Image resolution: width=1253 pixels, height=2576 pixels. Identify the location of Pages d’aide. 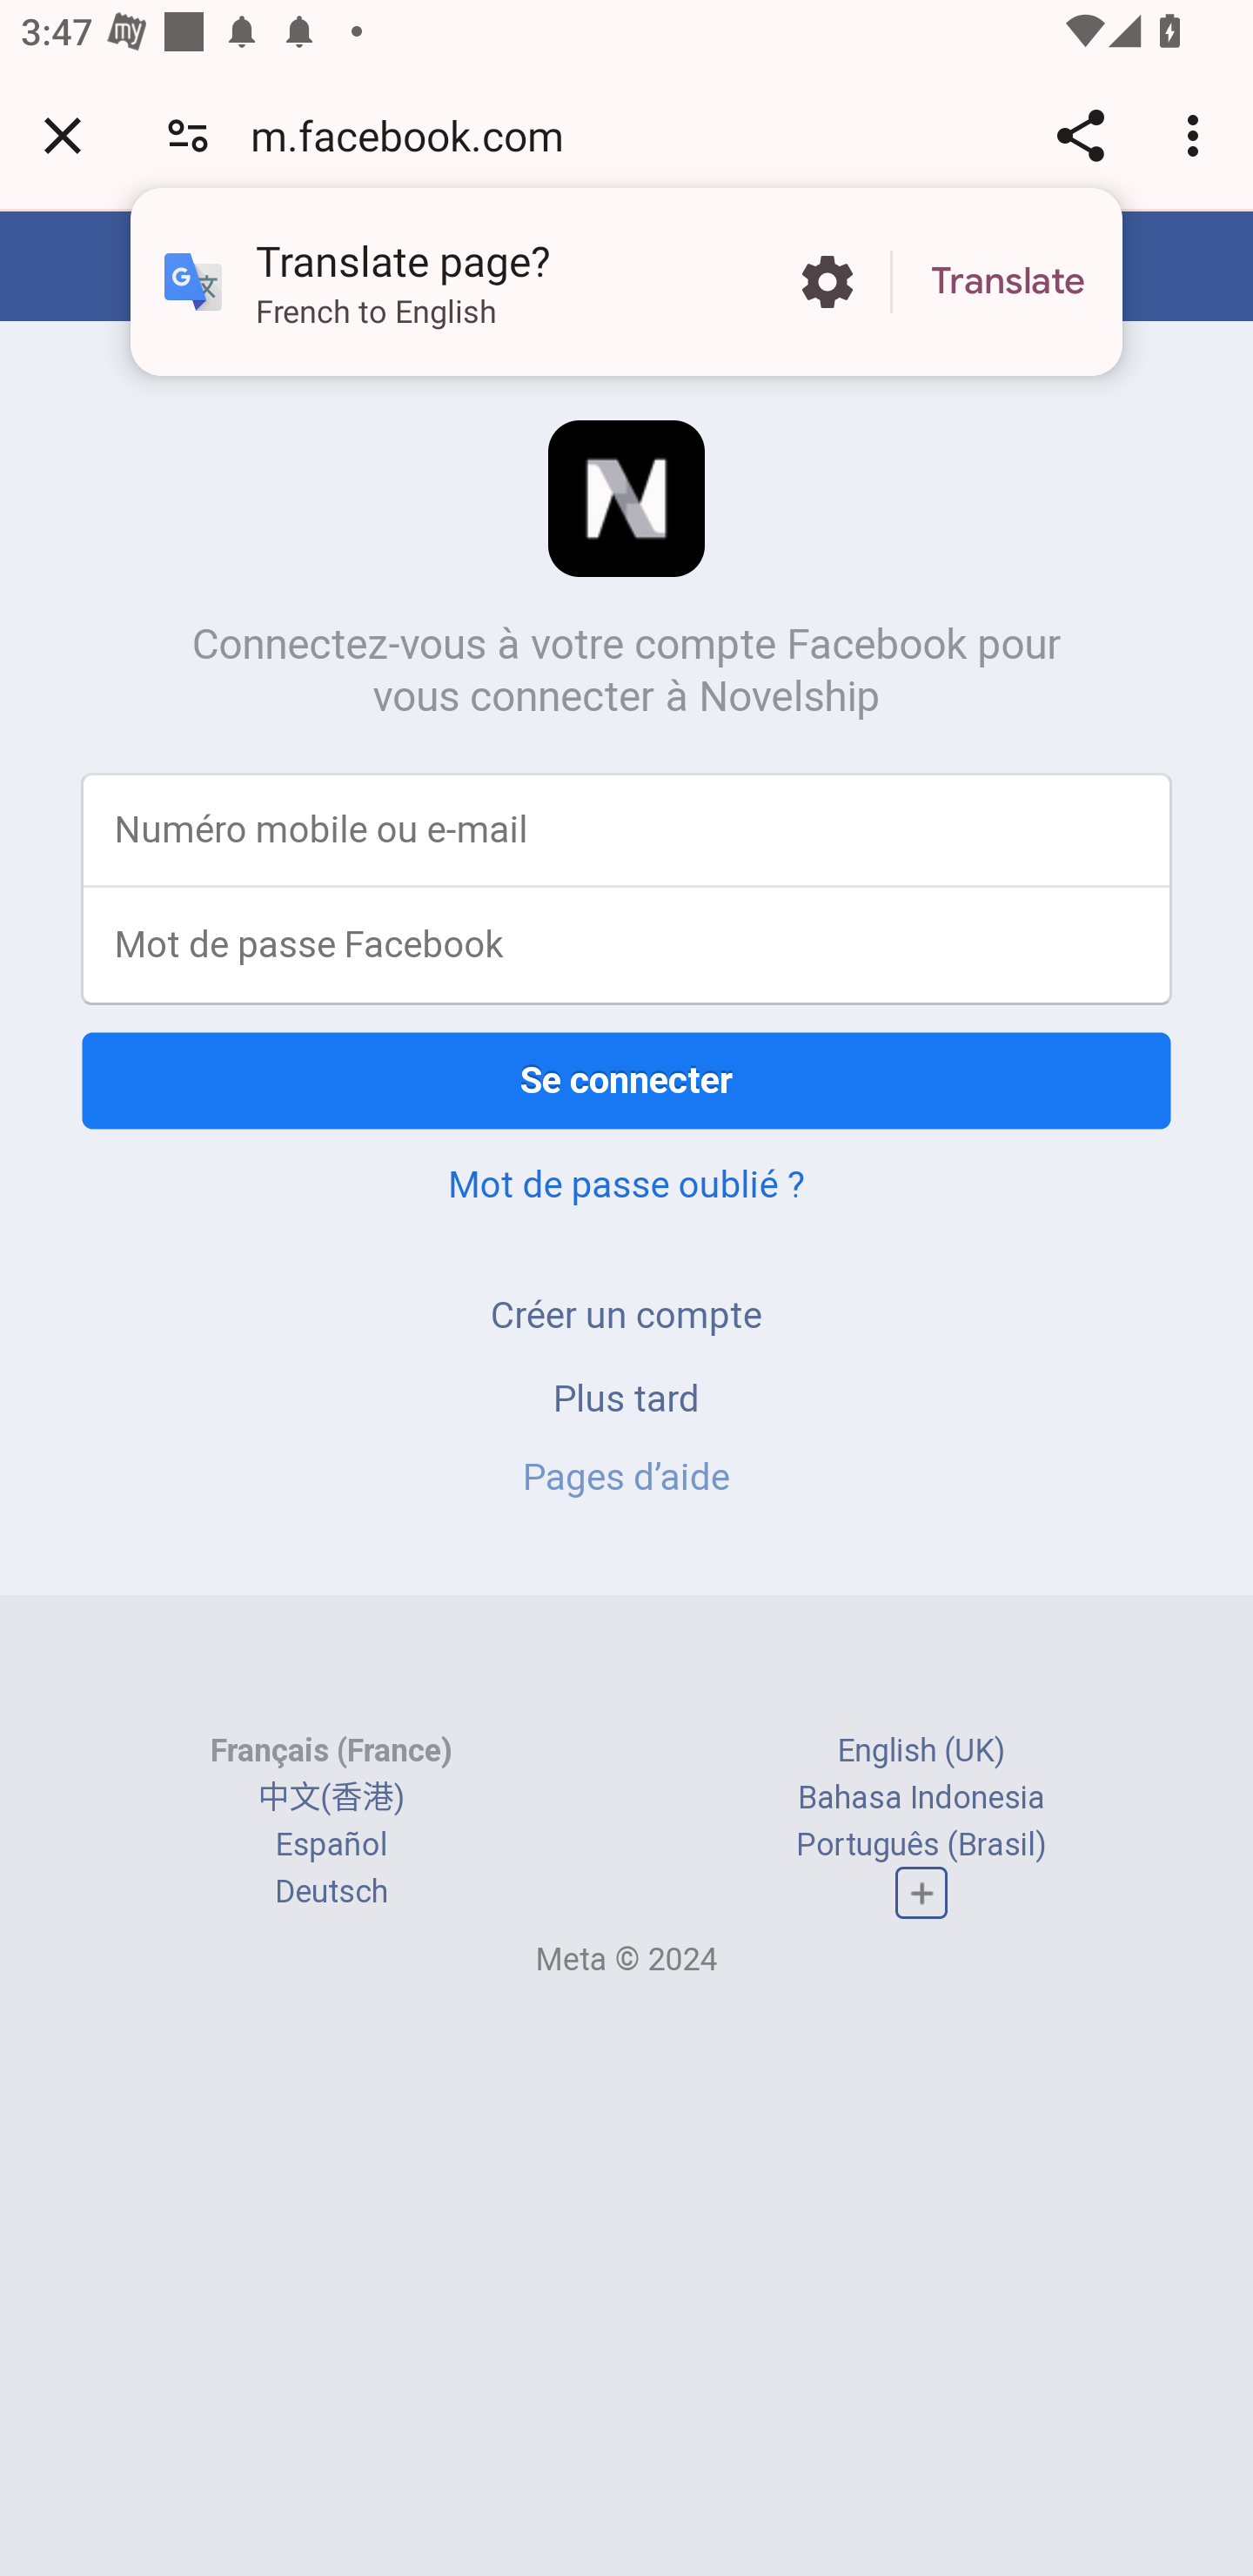
(626, 1477).